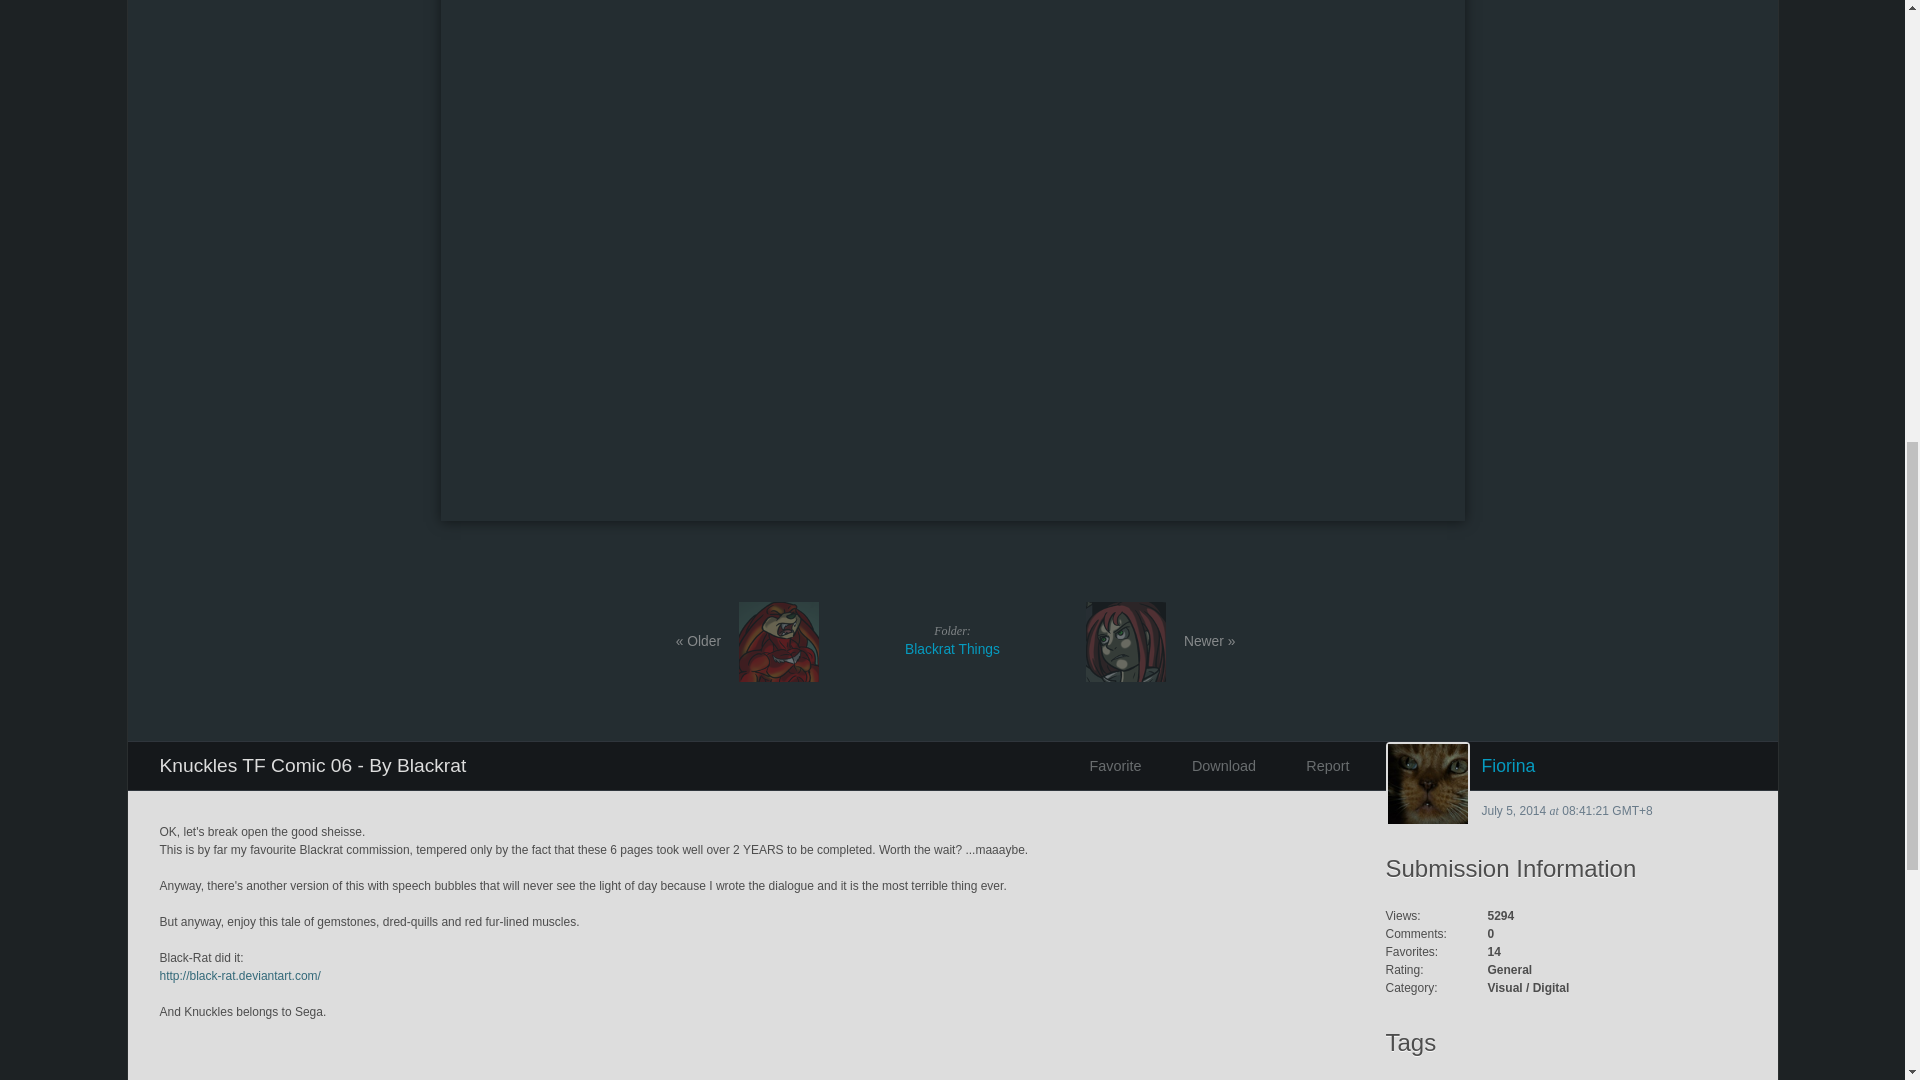 The height and width of the screenshot is (1080, 1920). What do you see at coordinates (1566, 765) in the screenshot?
I see `Fiorina` at bounding box center [1566, 765].